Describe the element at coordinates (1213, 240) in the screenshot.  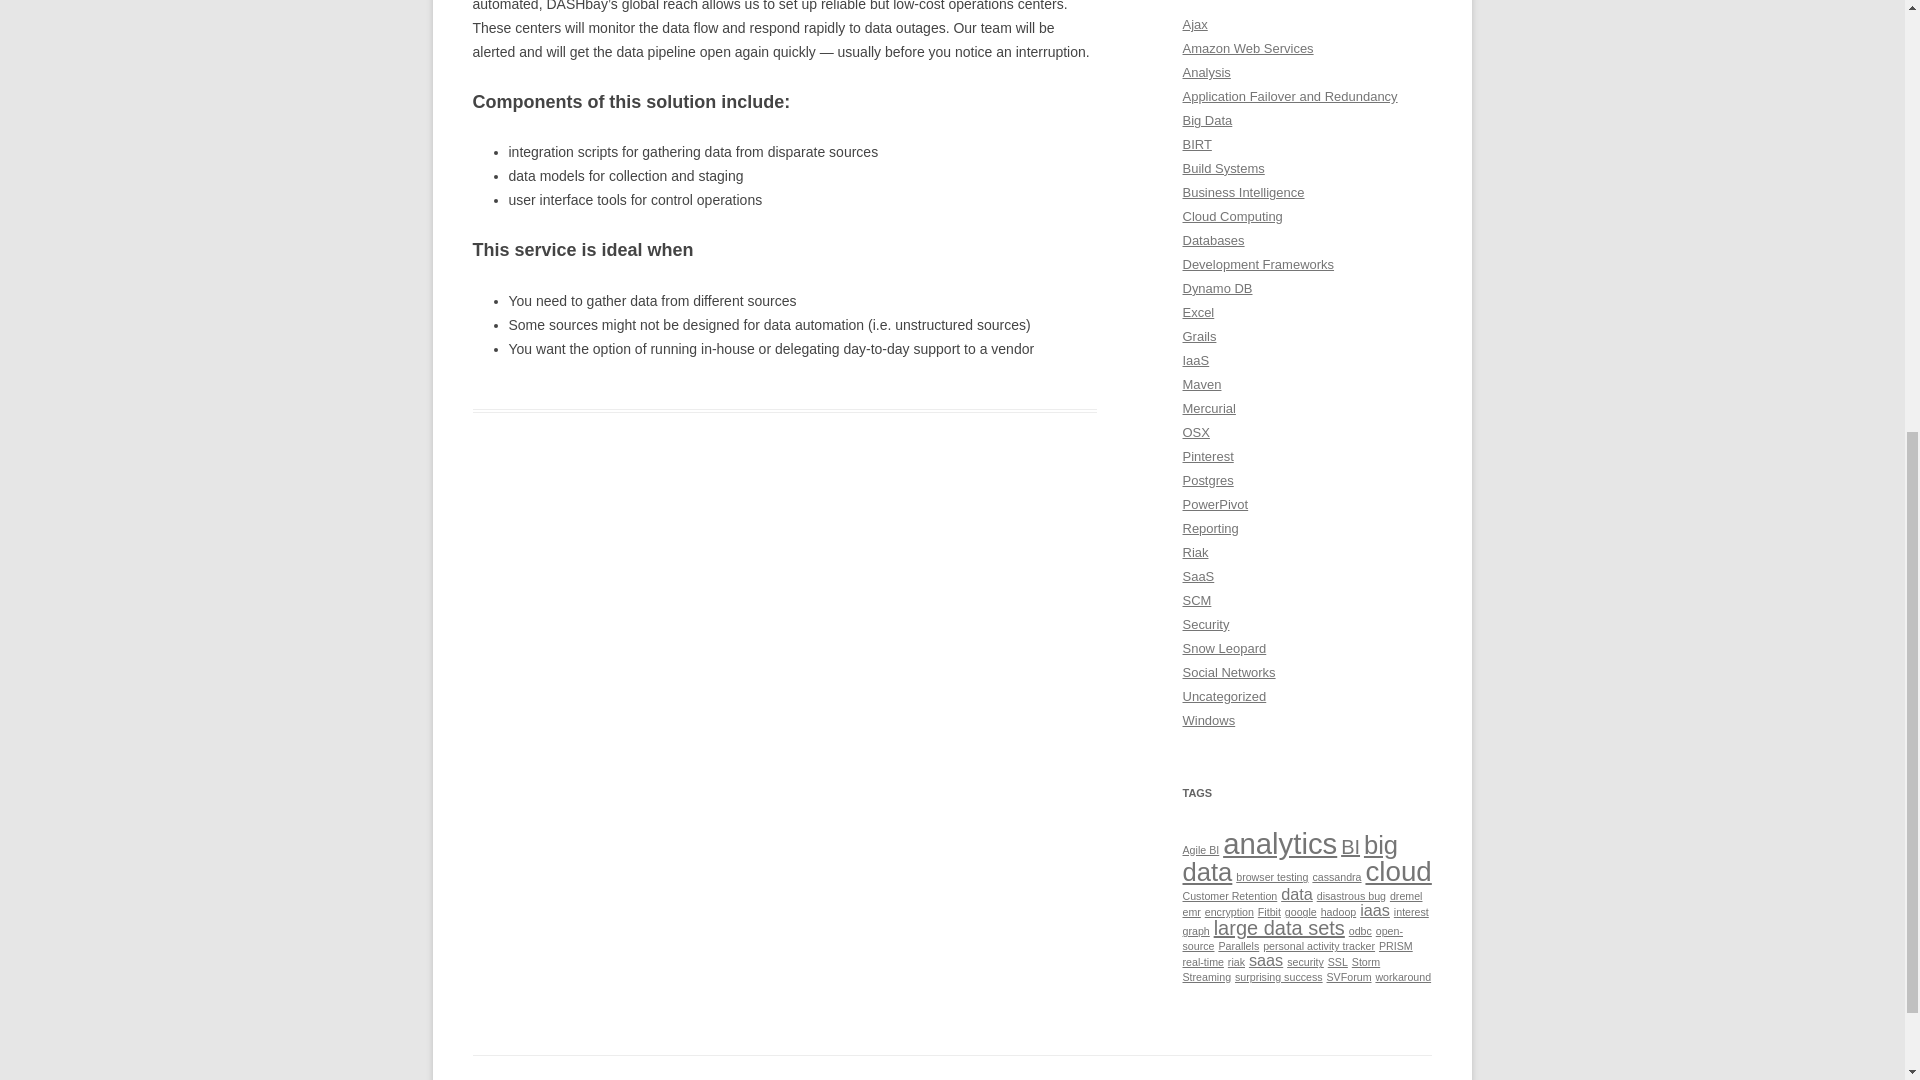
I see `Databases` at that location.